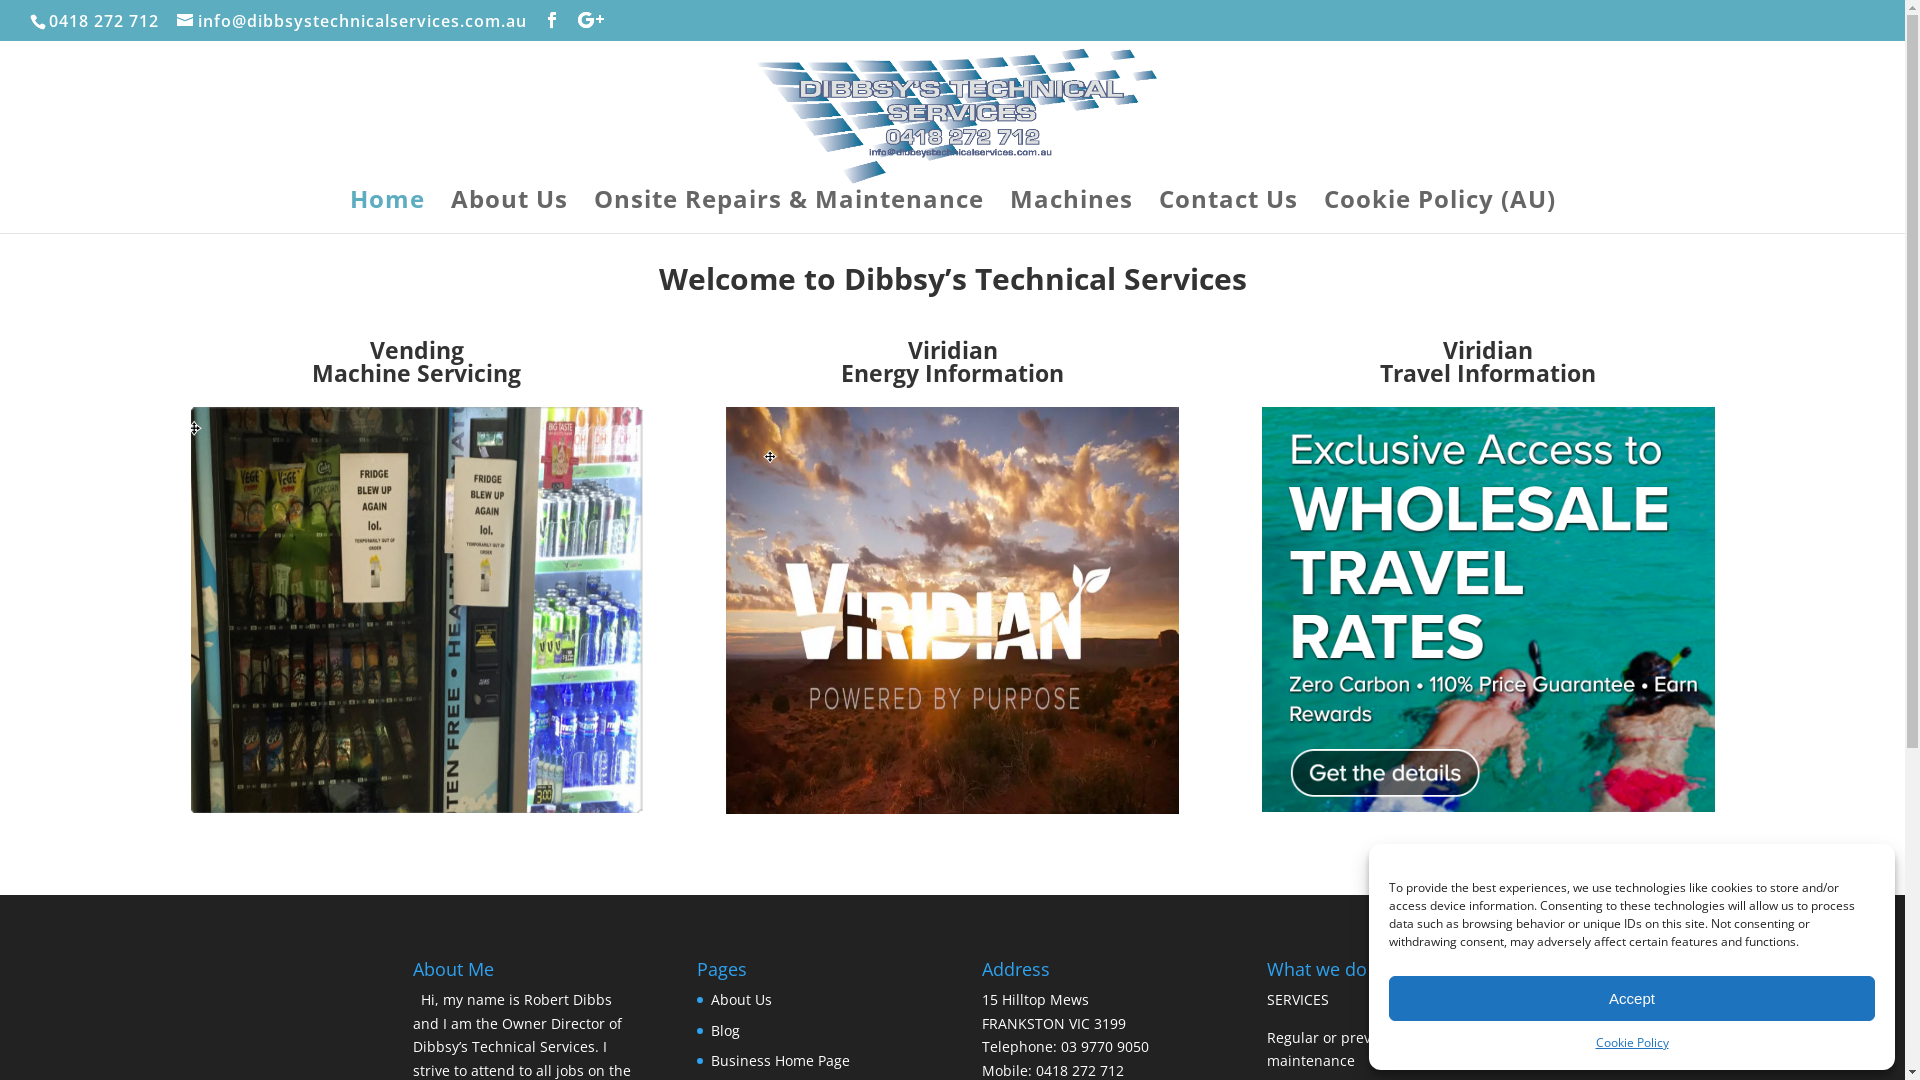  I want to click on Vending
Machine Servicing, so click(416, 362).